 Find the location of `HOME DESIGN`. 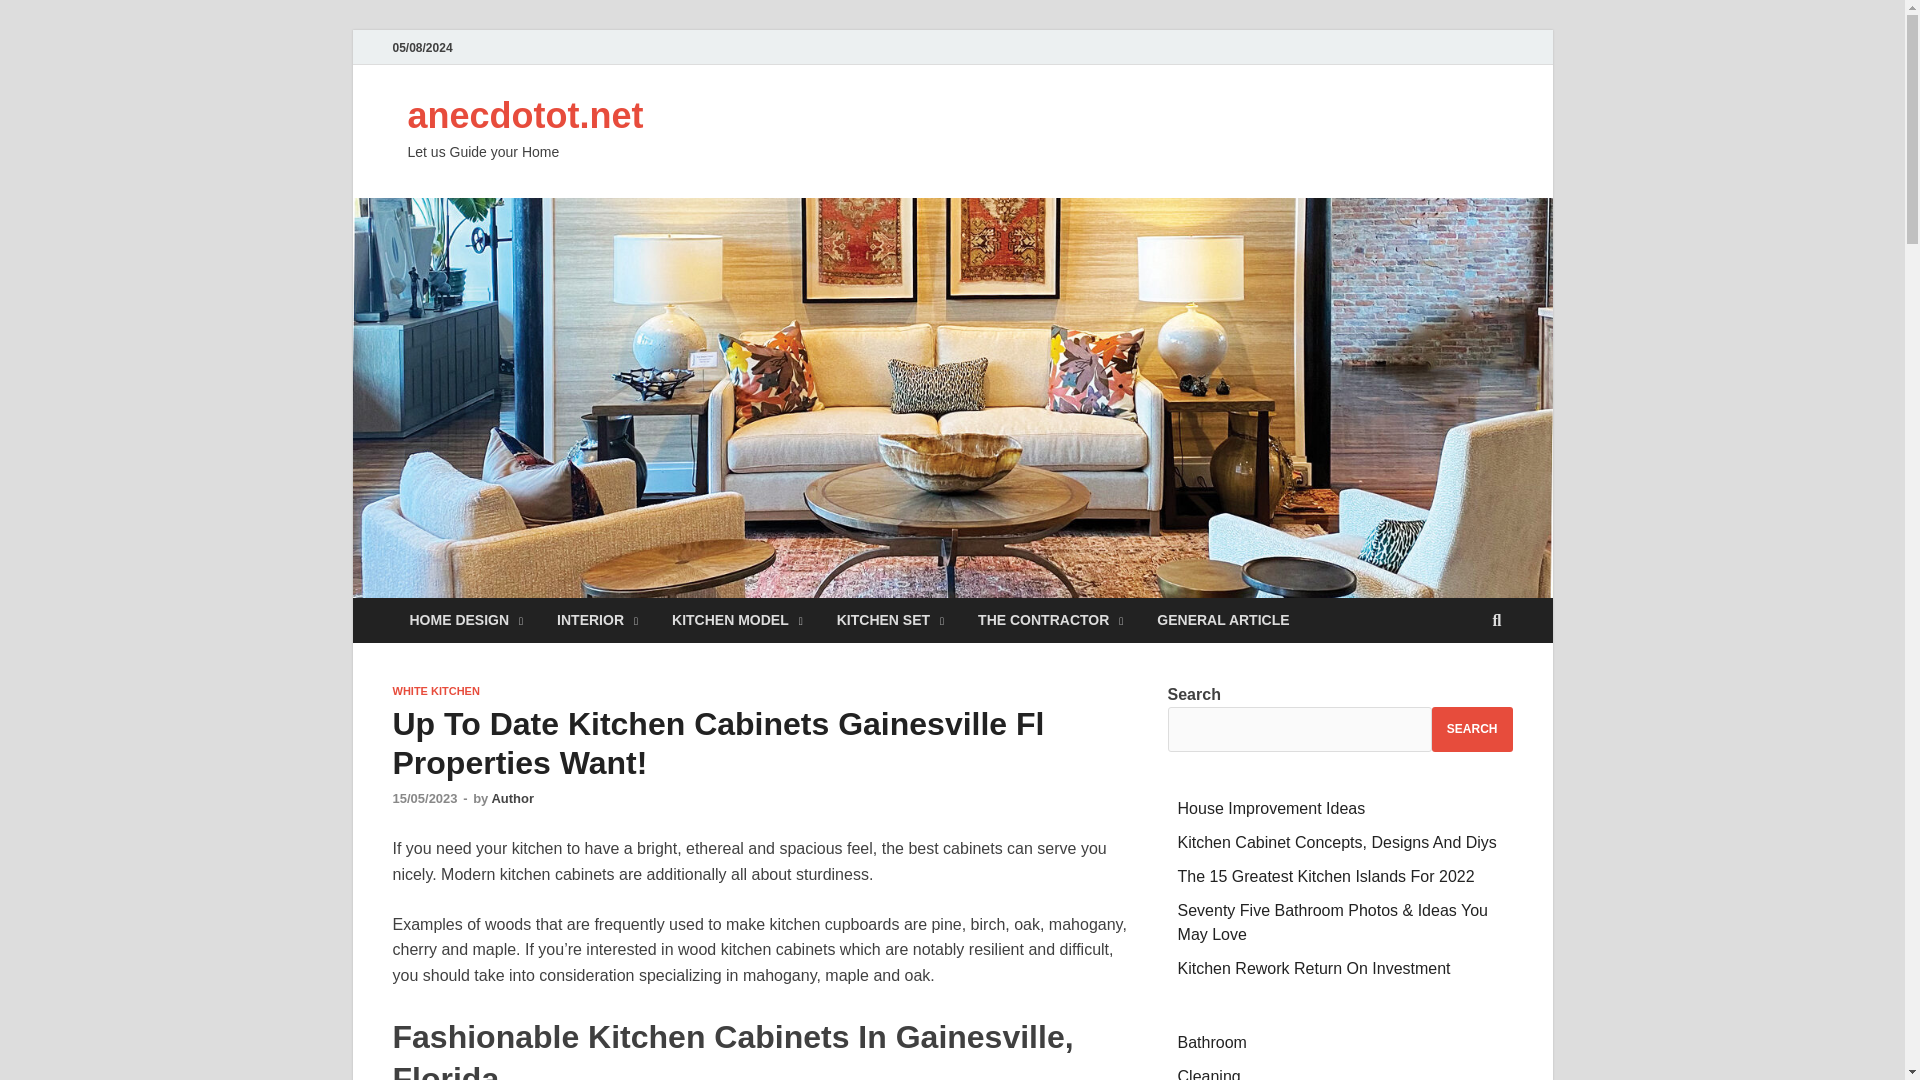

HOME DESIGN is located at coordinates (465, 620).